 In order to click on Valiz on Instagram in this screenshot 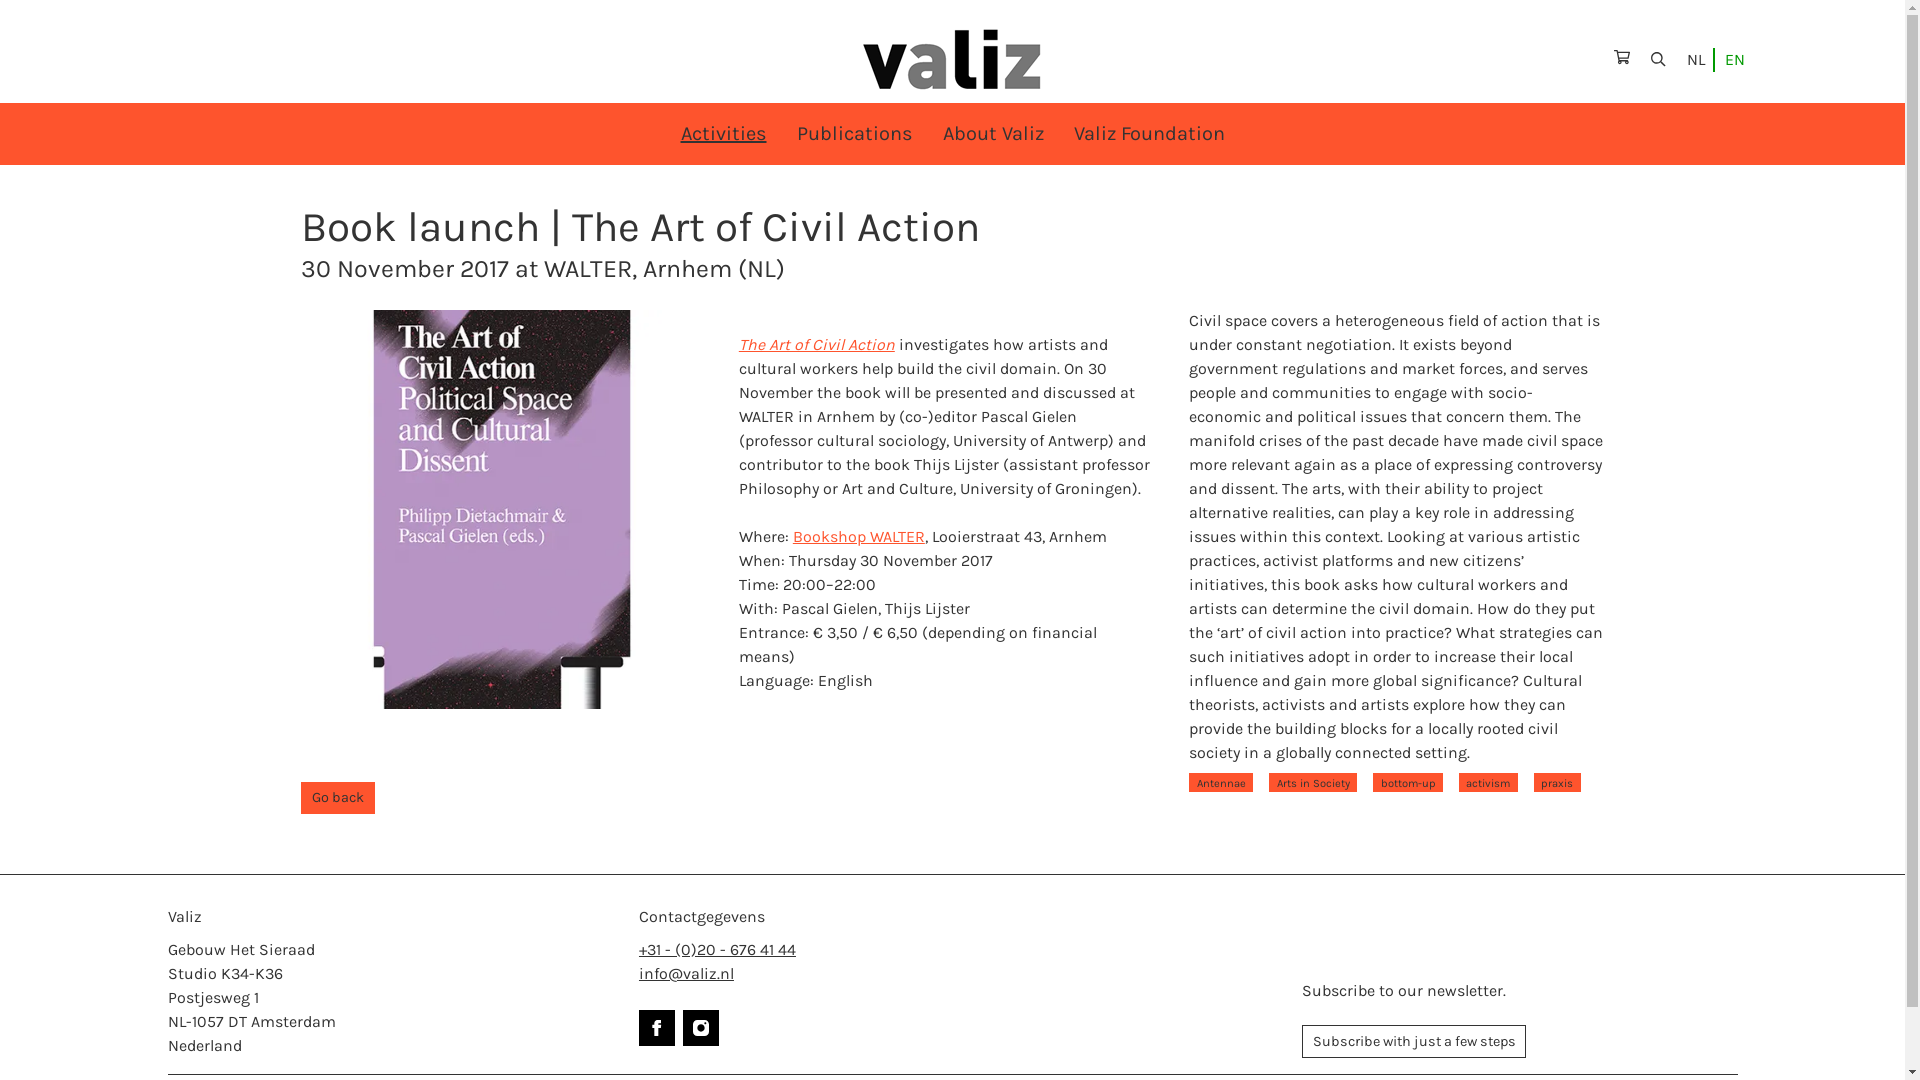, I will do `click(700, 1028)`.